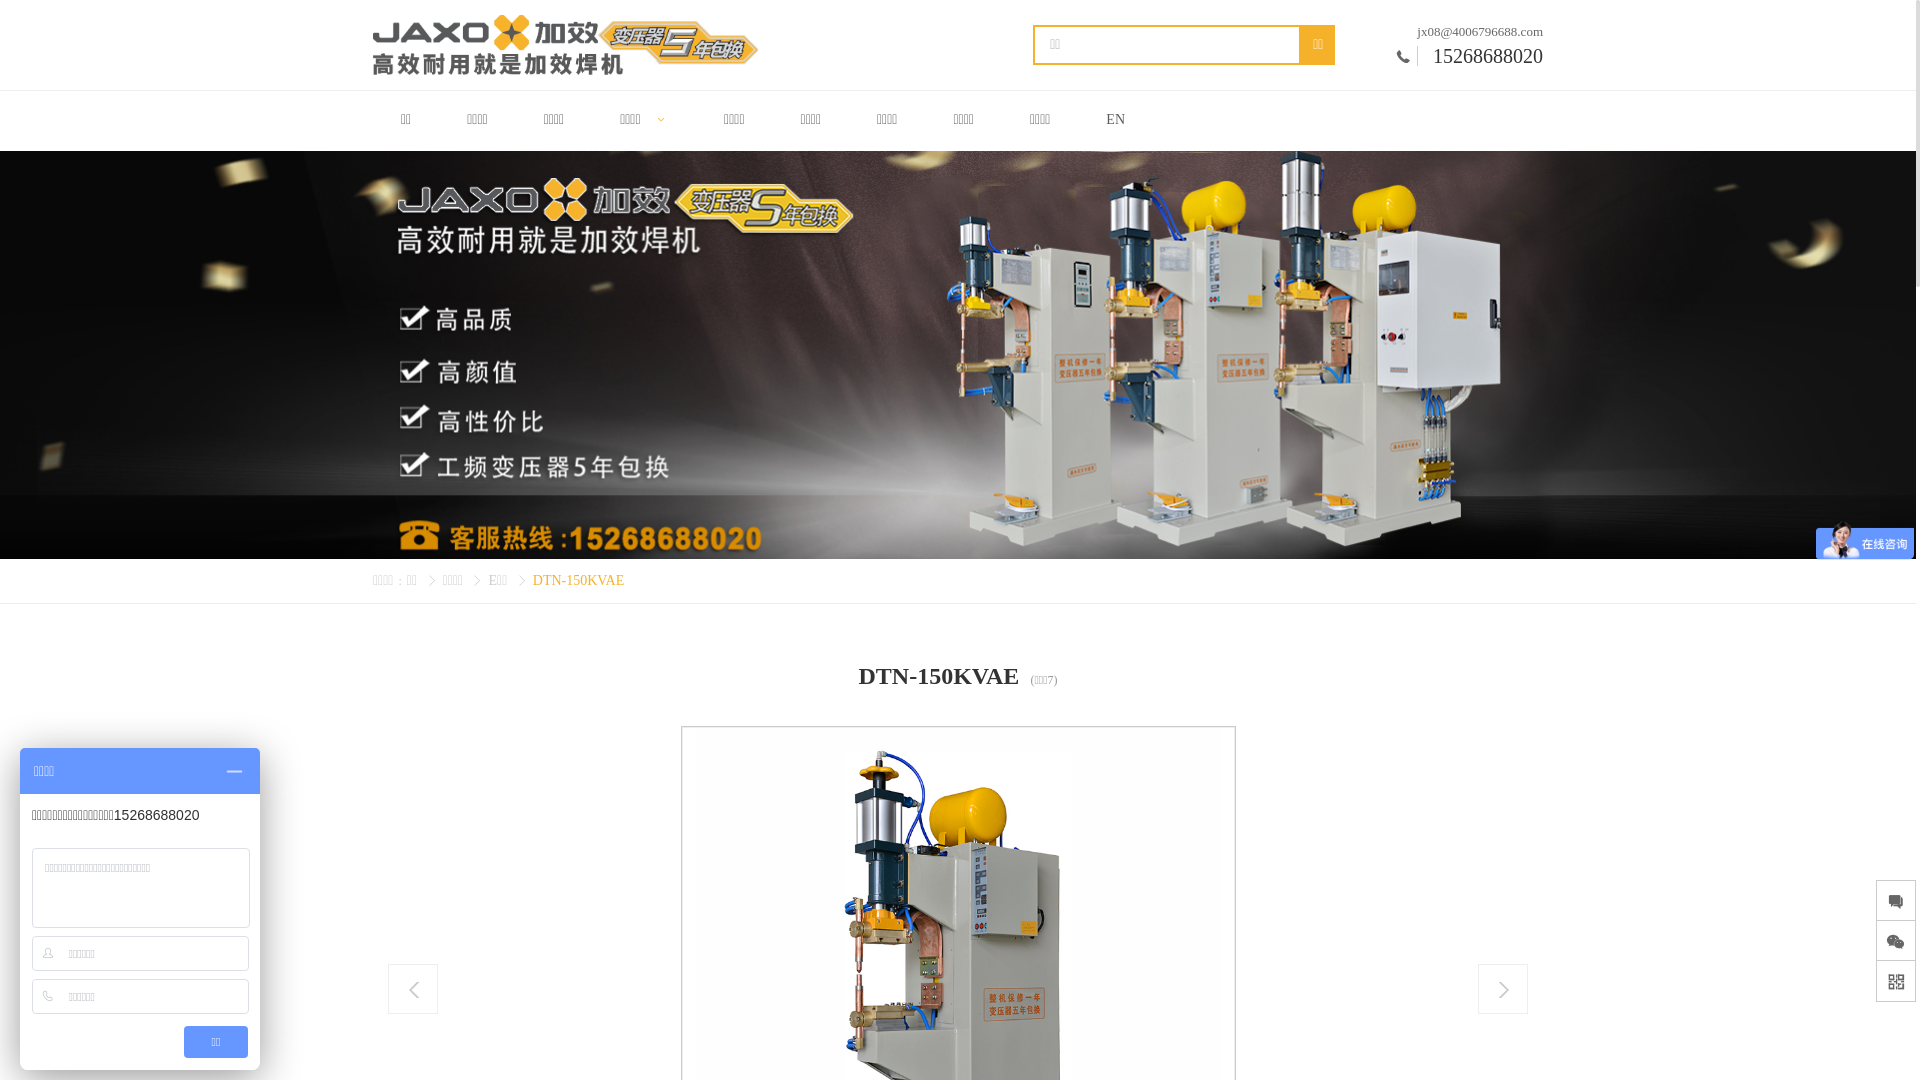 The height and width of the screenshot is (1080, 1920). Describe the element at coordinates (1480, 30) in the screenshot. I see `jx08@4006796688.com` at that location.